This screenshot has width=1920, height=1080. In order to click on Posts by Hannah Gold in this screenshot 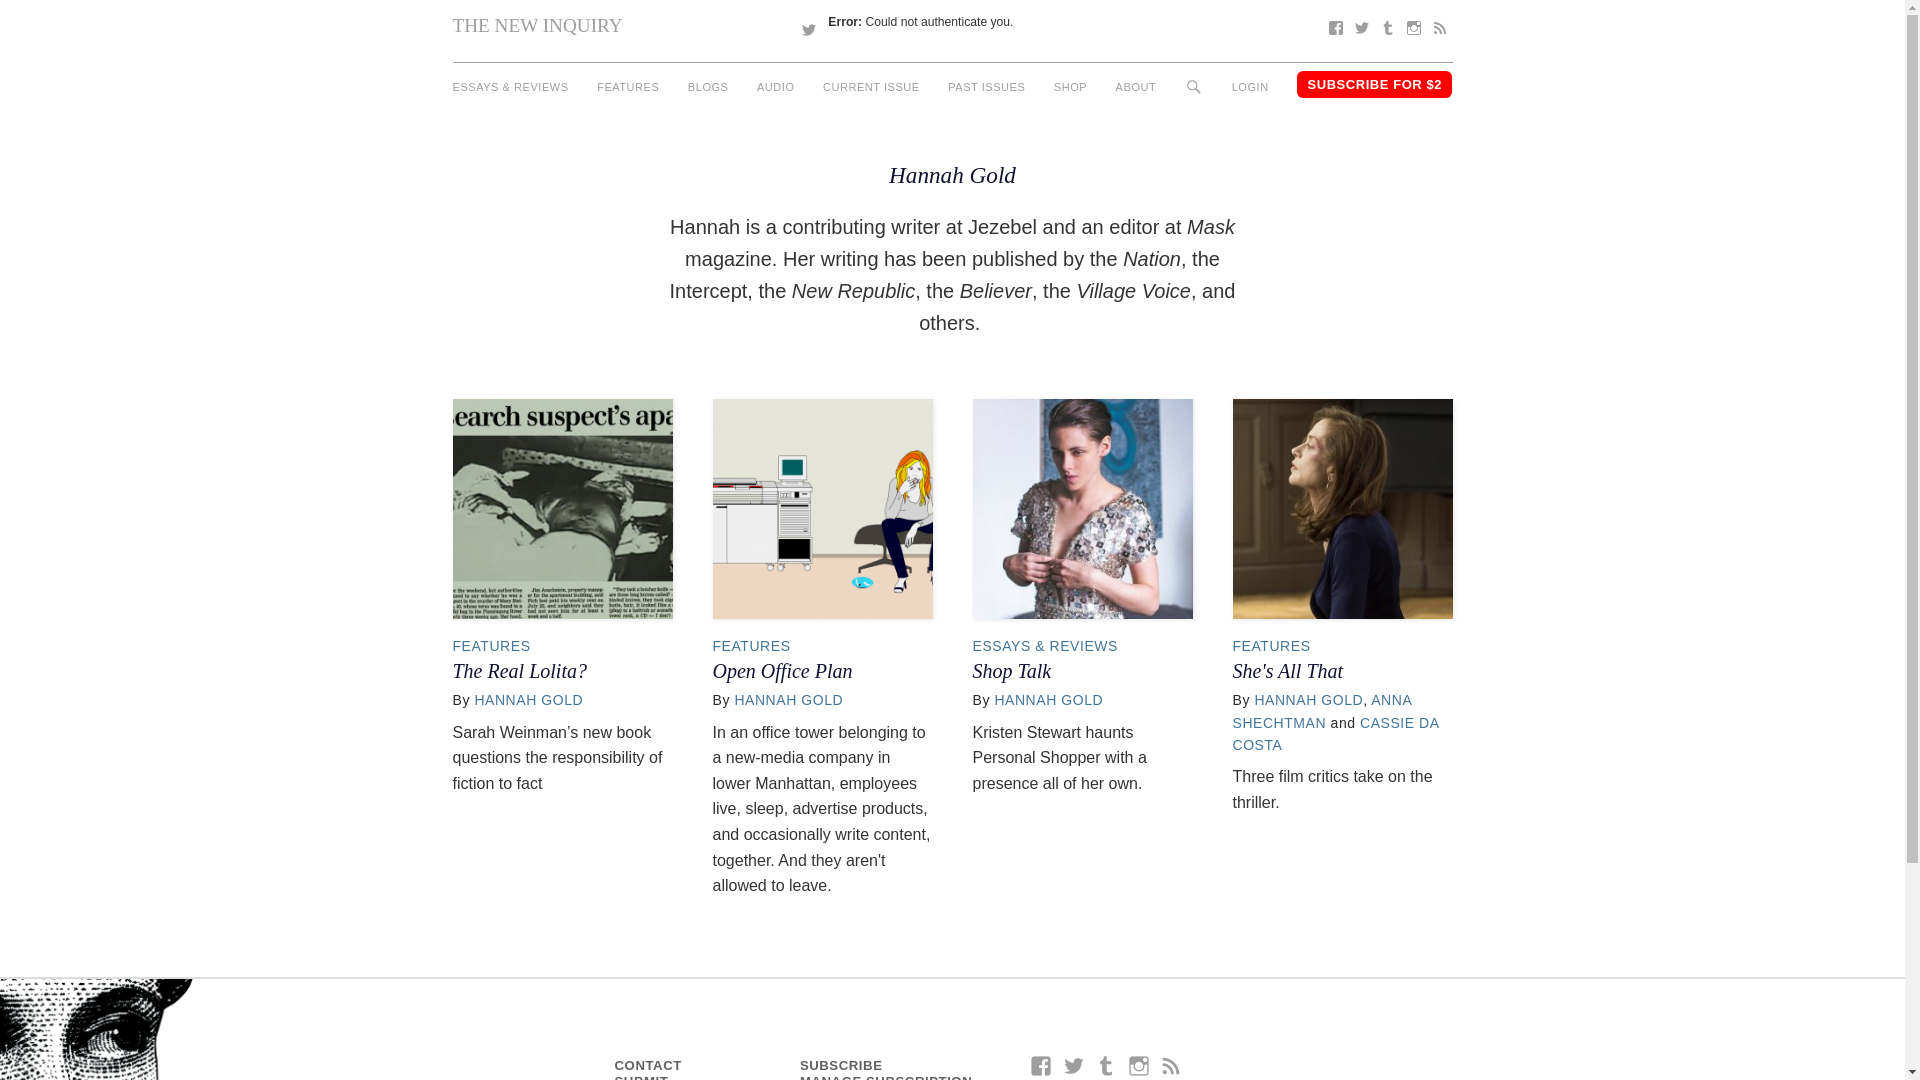, I will do `click(788, 700)`.